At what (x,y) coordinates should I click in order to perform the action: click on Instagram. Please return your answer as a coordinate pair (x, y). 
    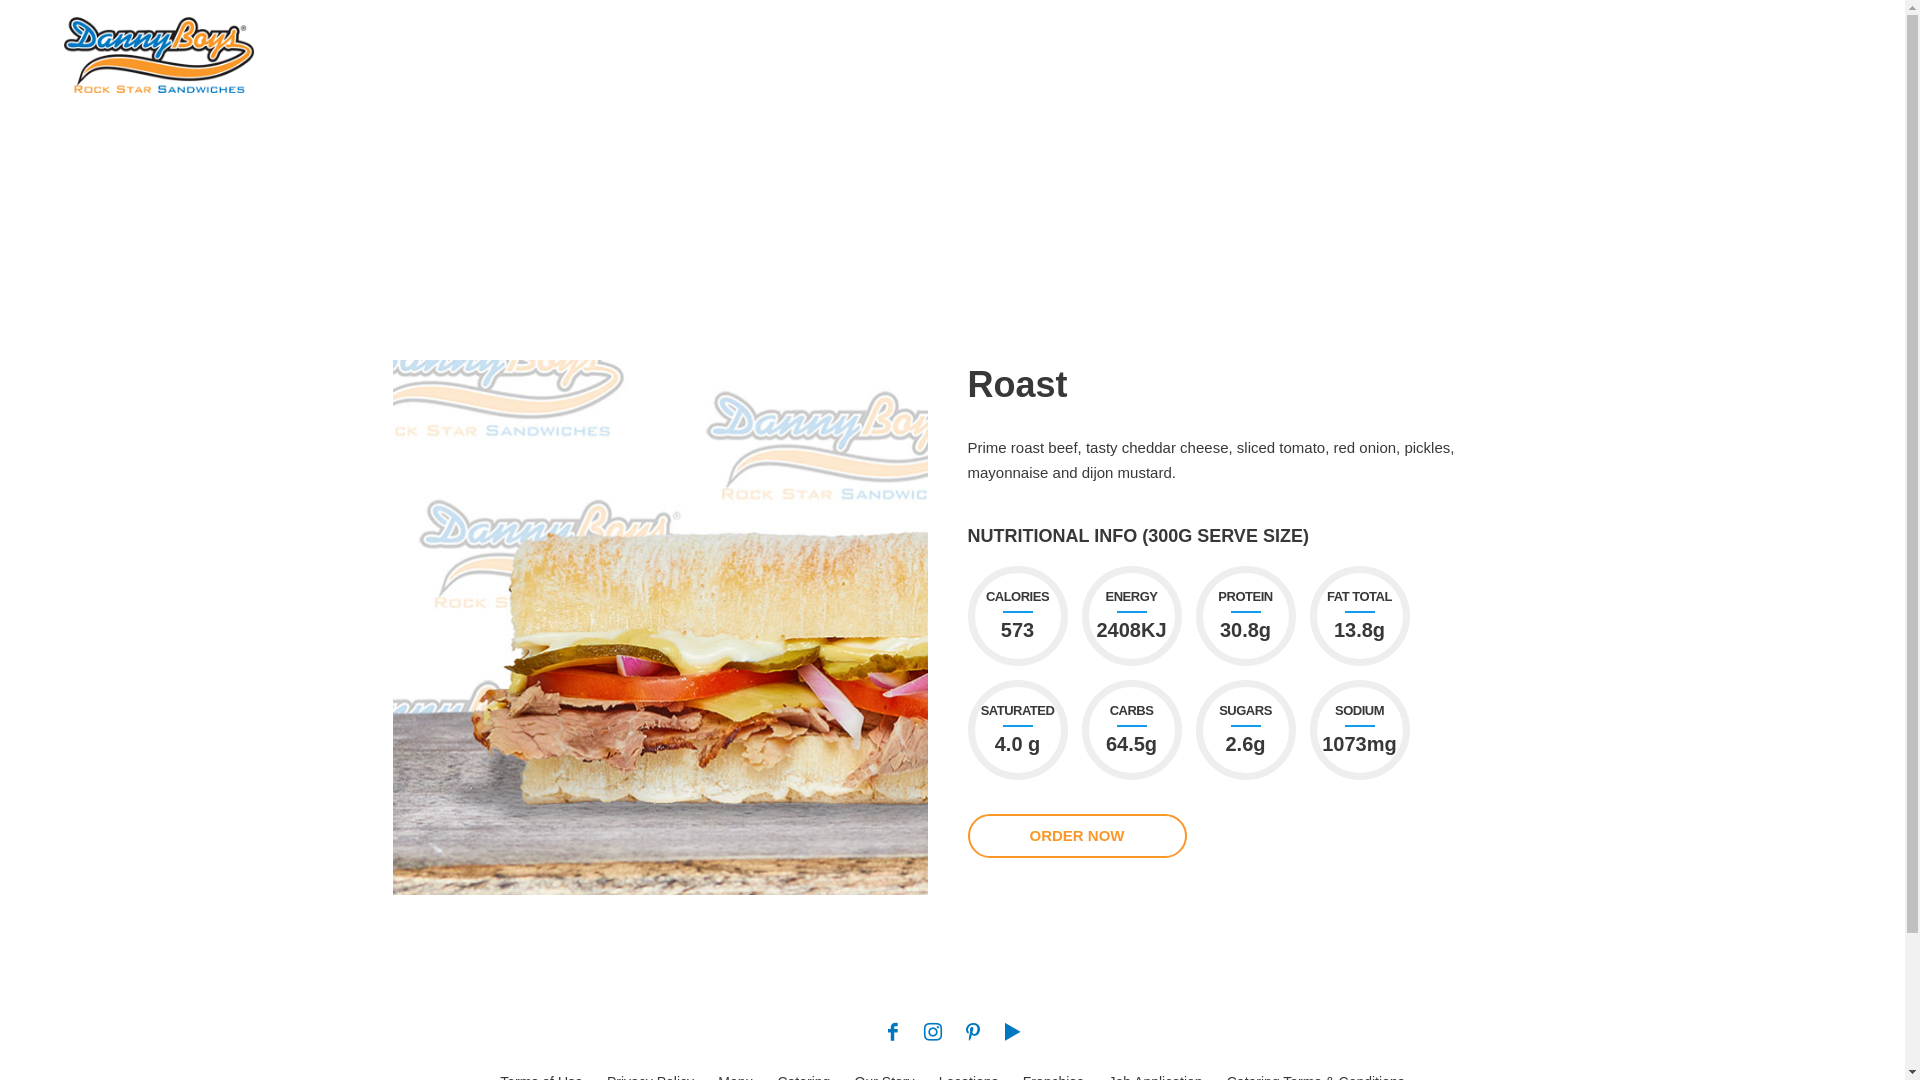
    Looking at the image, I should click on (1797, 50).